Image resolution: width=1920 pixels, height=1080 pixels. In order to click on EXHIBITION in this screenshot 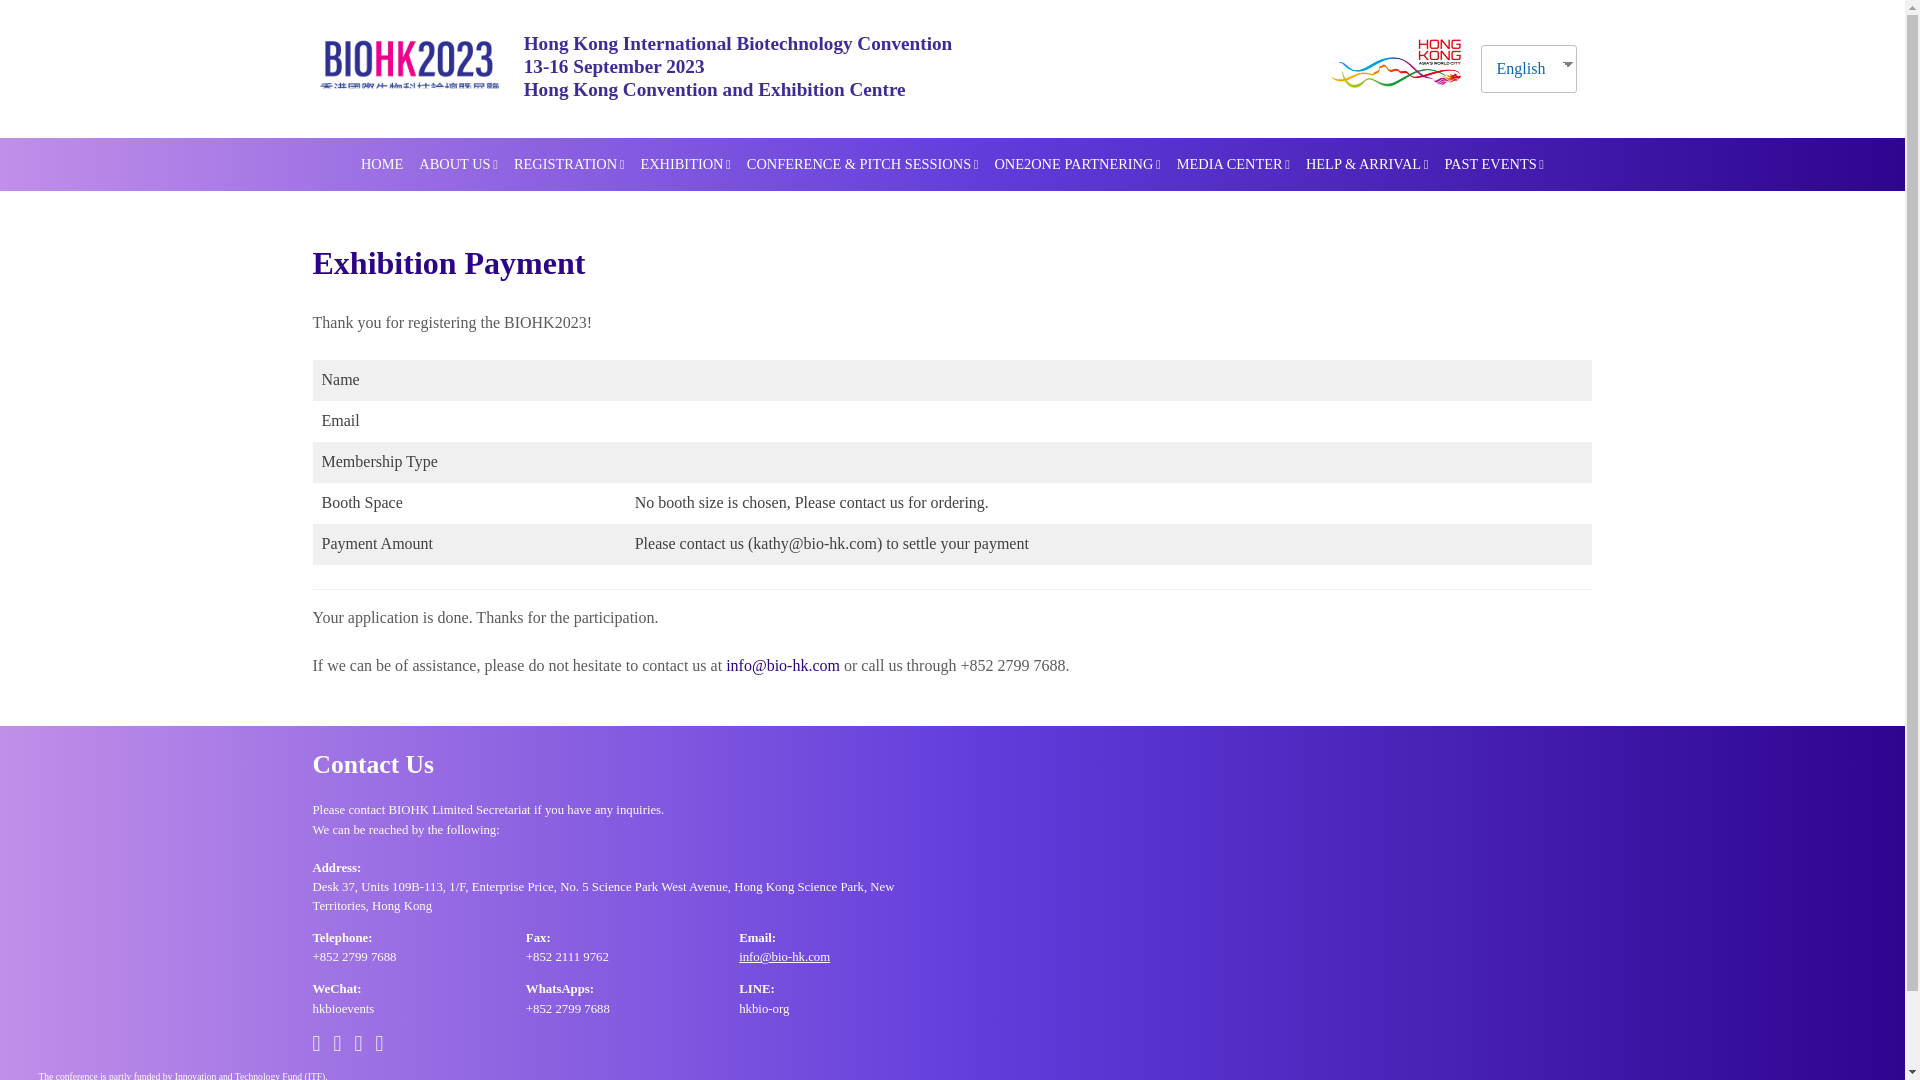, I will do `click(684, 165)`.